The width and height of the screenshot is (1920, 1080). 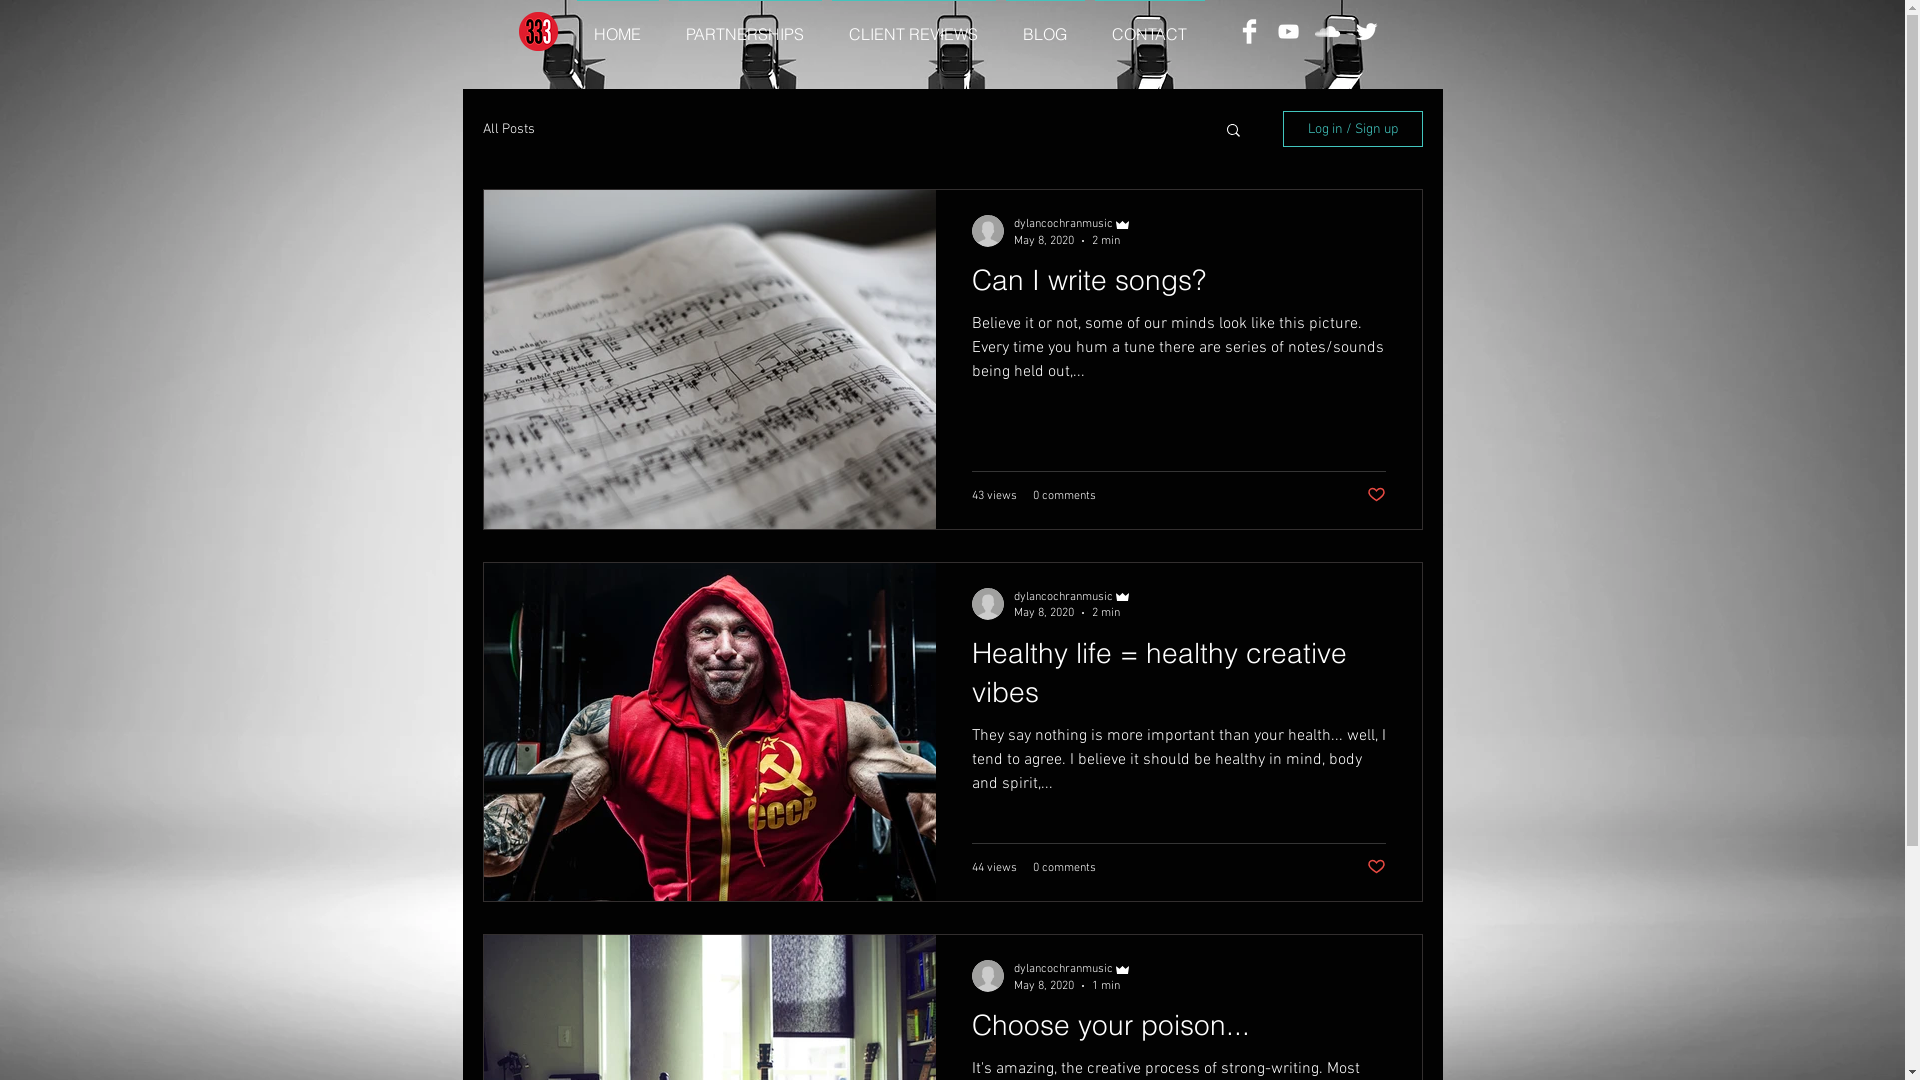 What do you see at coordinates (1064, 495) in the screenshot?
I see `0 comments` at bounding box center [1064, 495].